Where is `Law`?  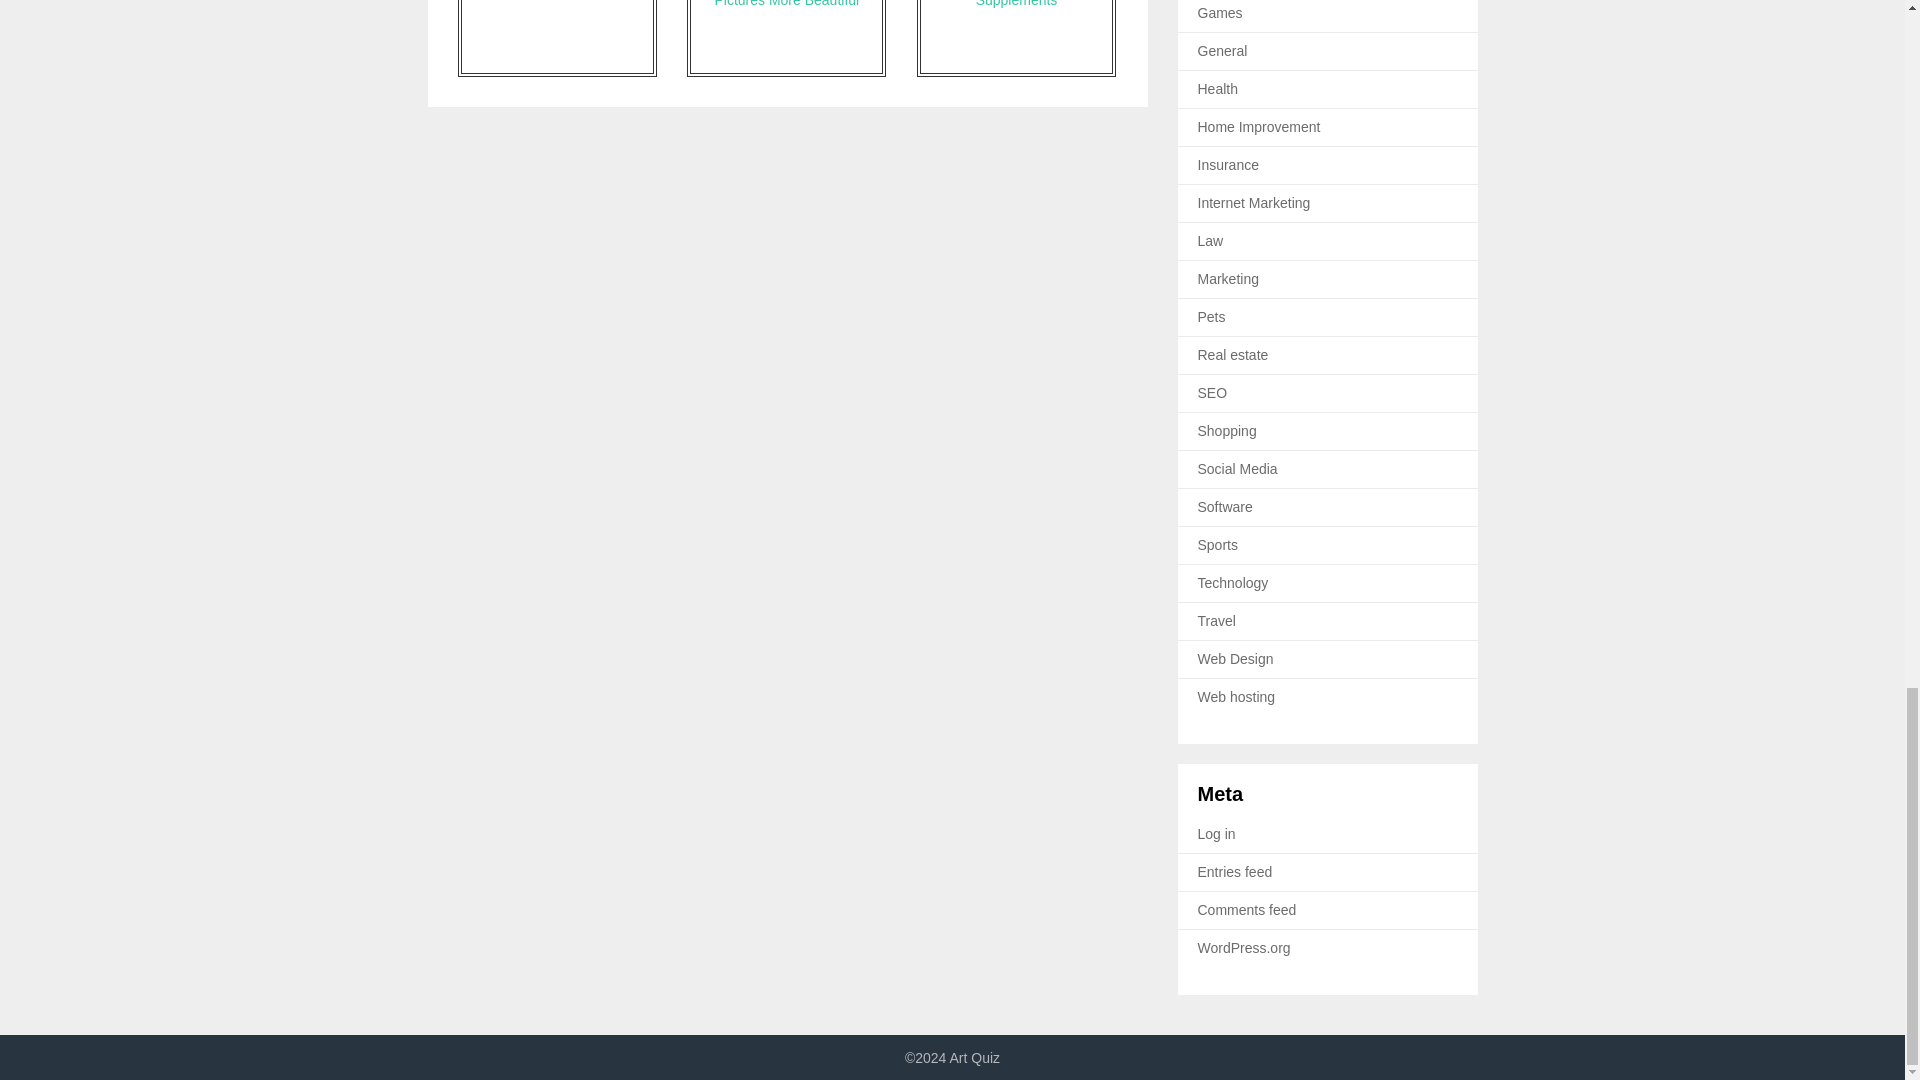
Law is located at coordinates (1211, 241).